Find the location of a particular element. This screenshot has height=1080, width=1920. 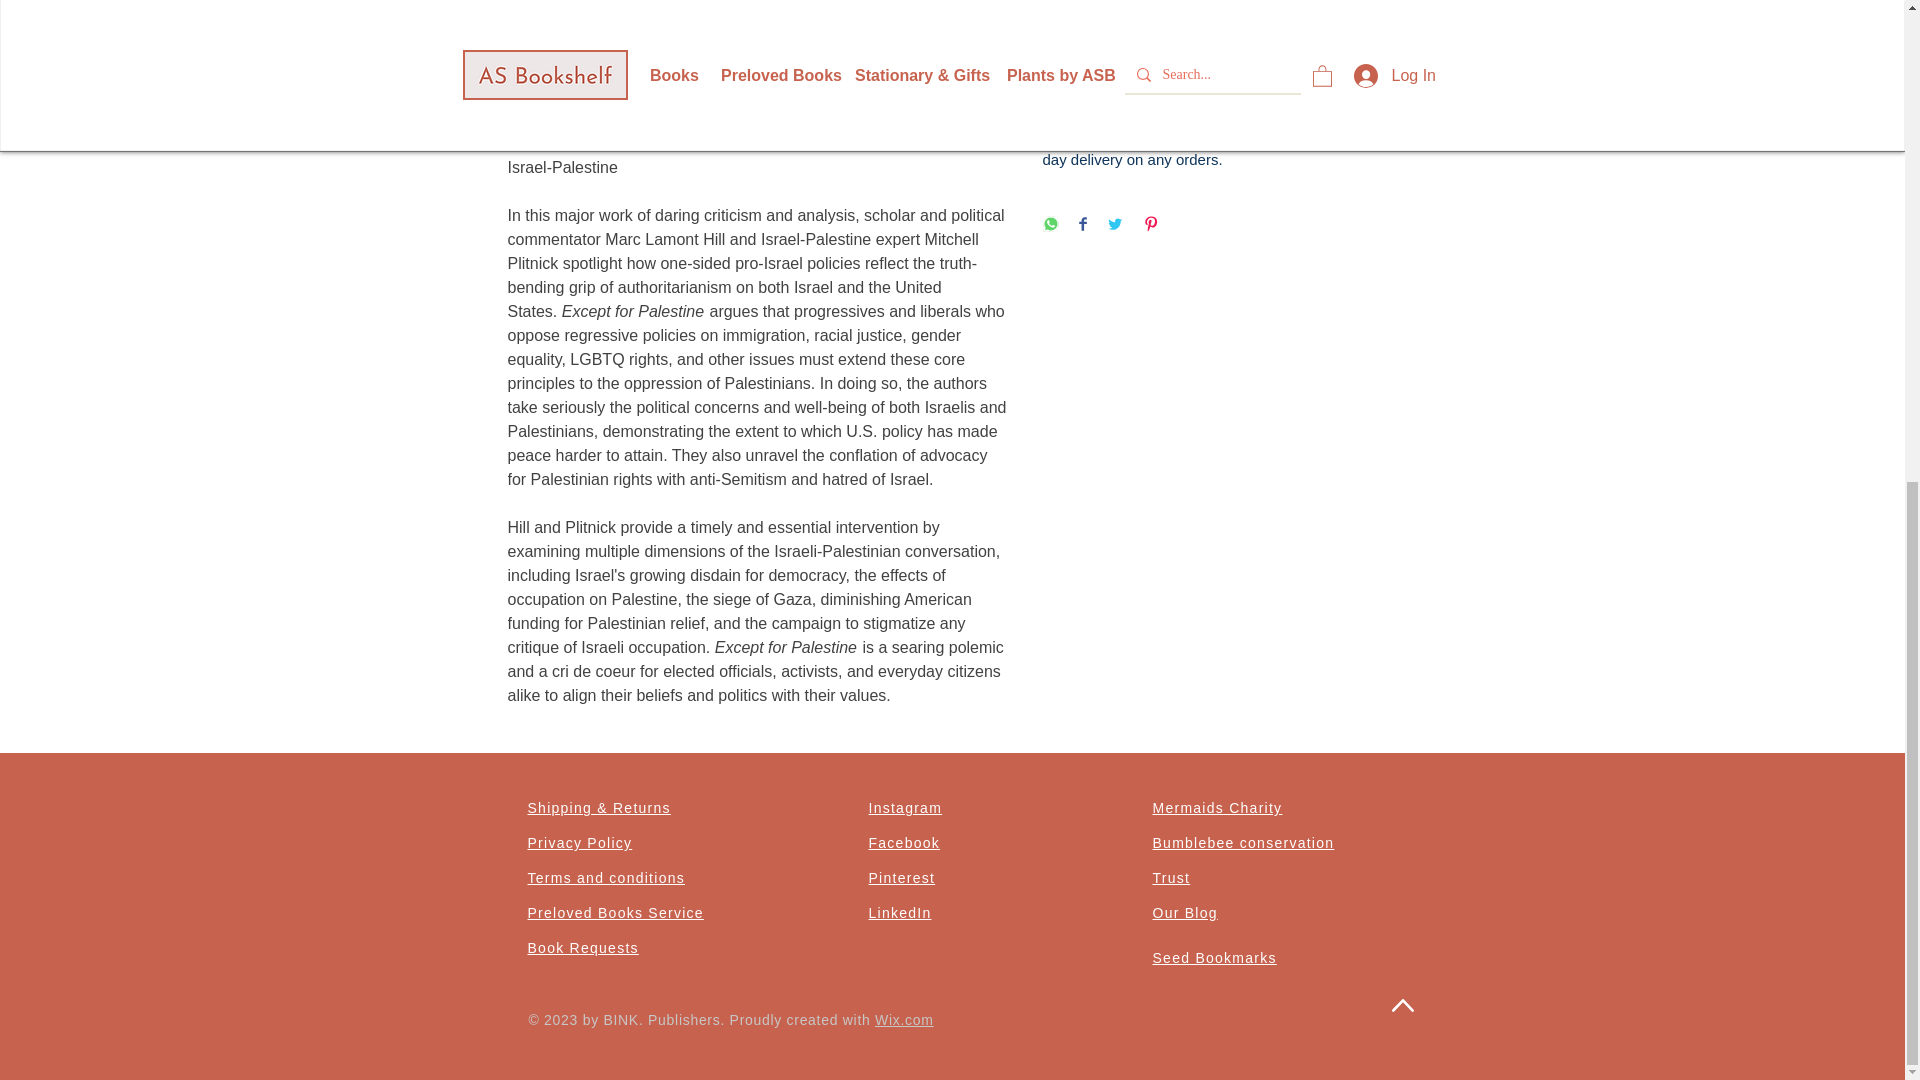

LinkedIn is located at coordinates (899, 913).